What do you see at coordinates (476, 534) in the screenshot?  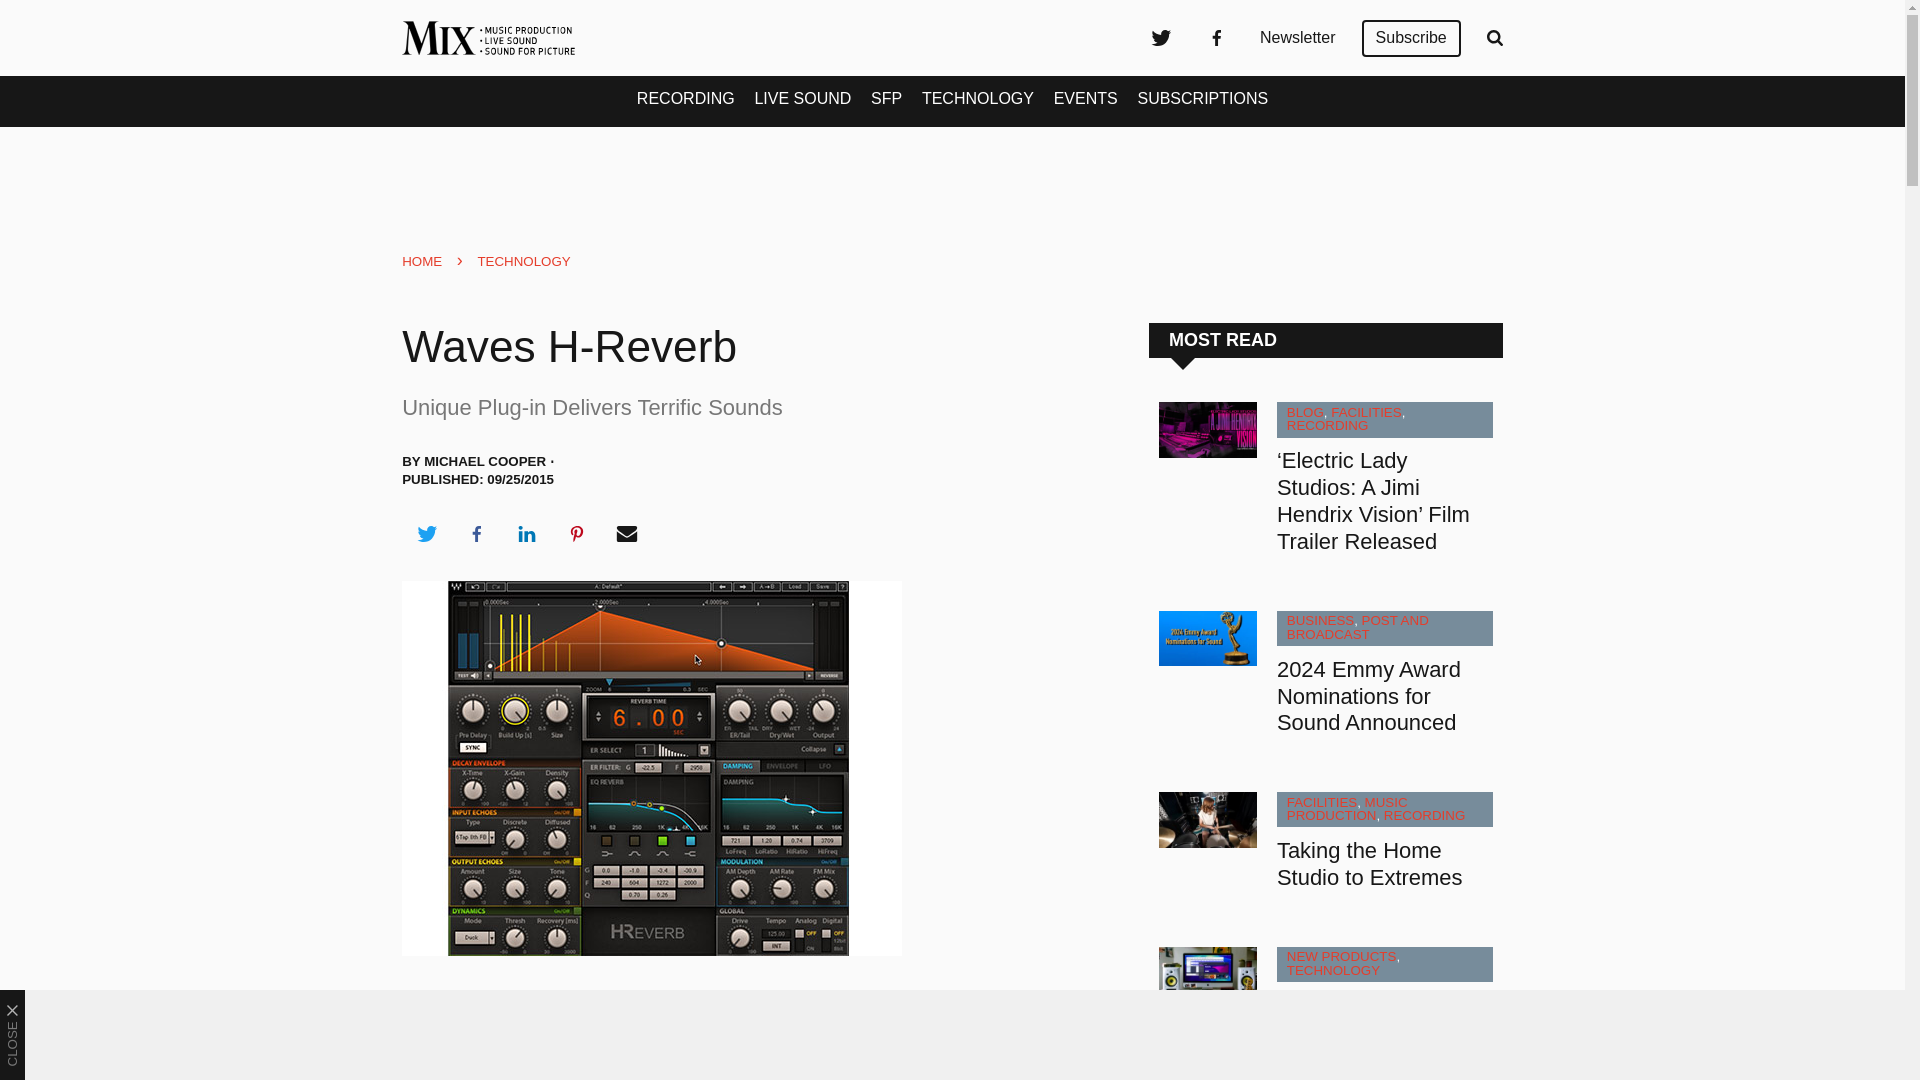 I see `Share on Facebook` at bounding box center [476, 534].